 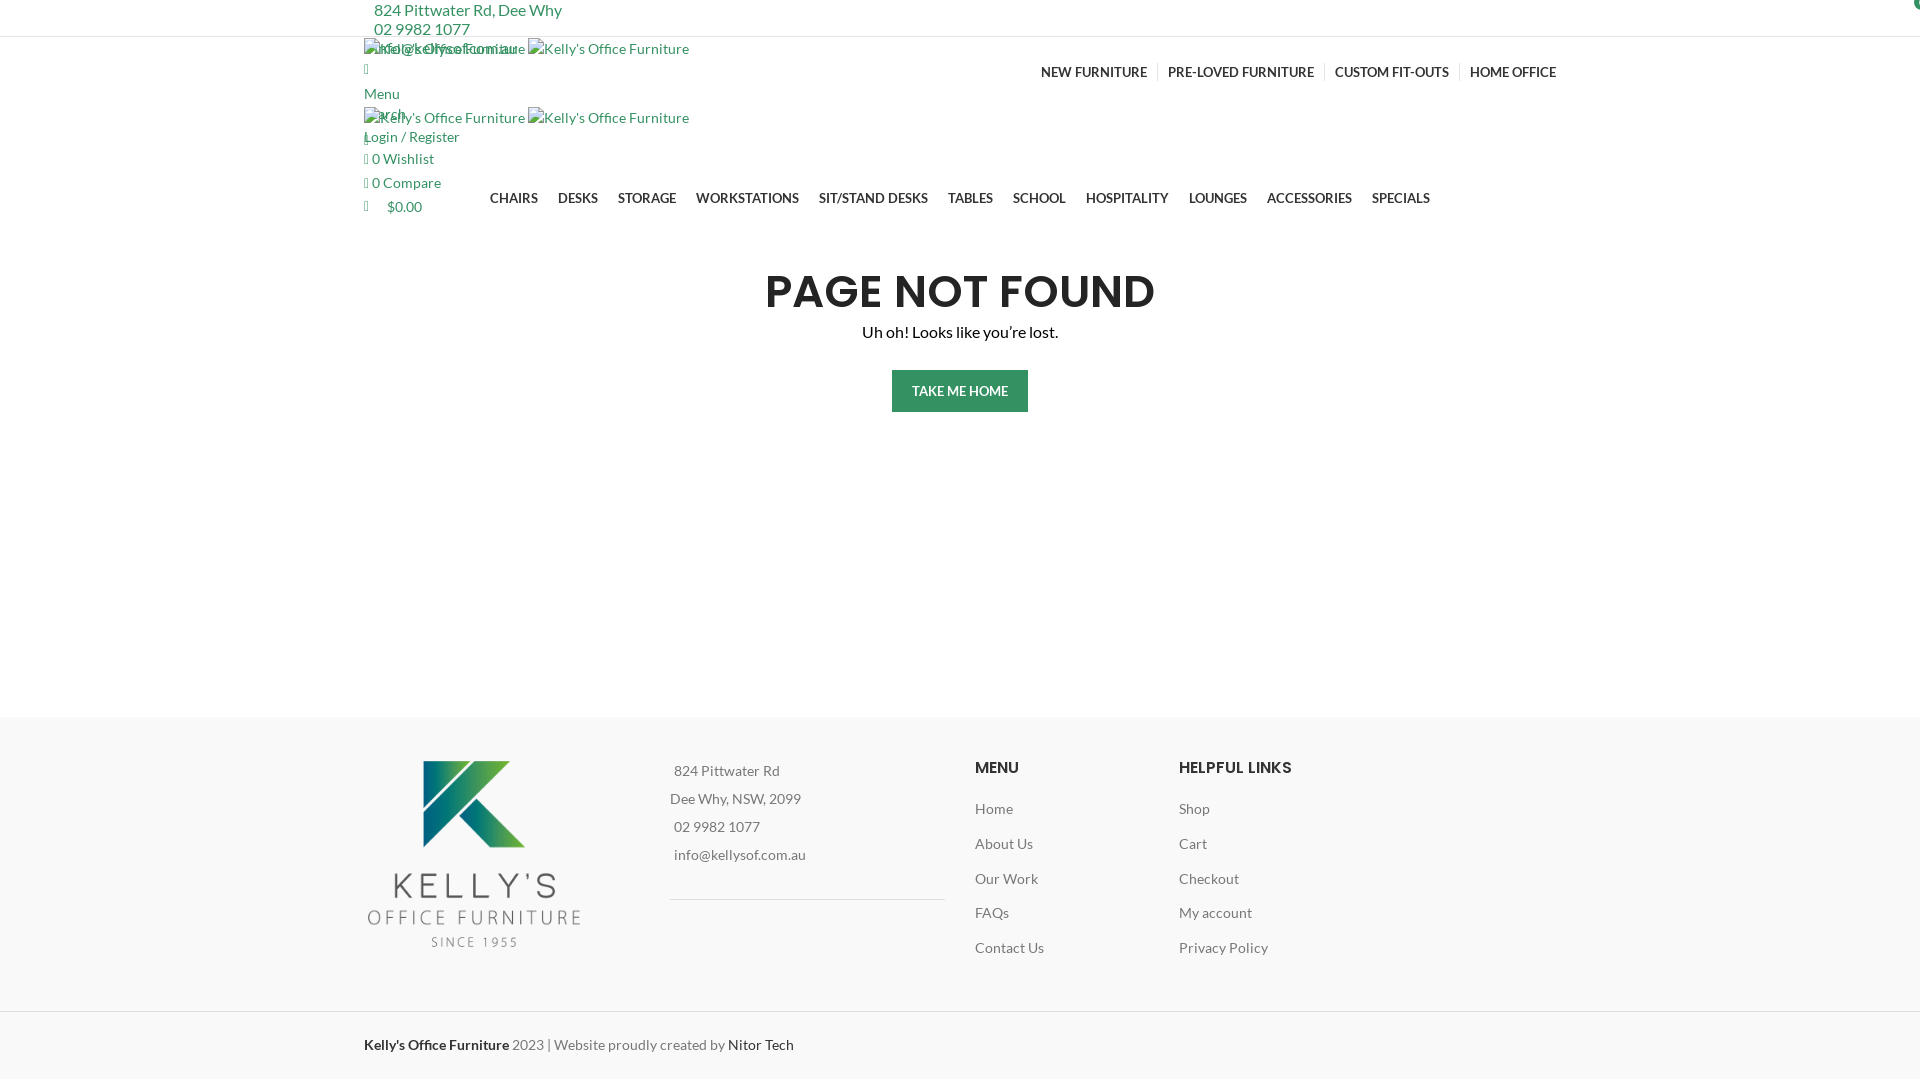 I want to click on WORKSTATIONS, so click(x=748, y=199).